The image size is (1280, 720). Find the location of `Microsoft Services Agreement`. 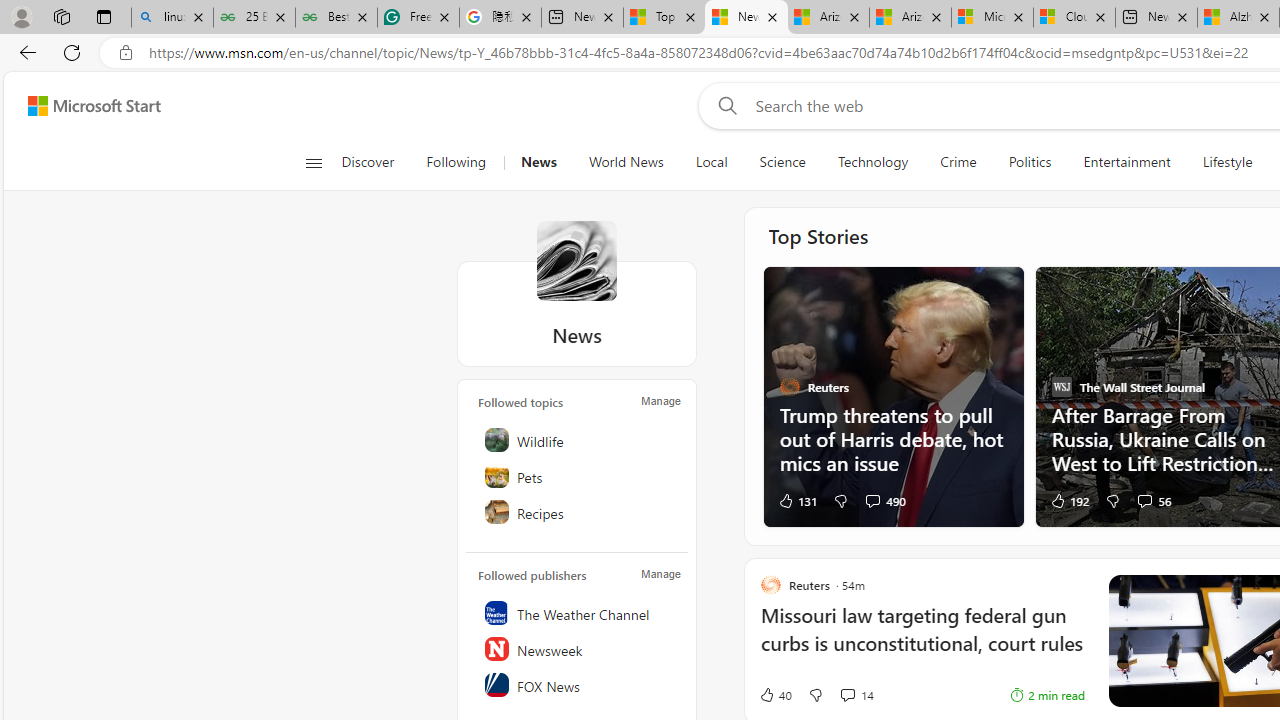

Microsoft Services Agreement is located at coordinates (992, 18).